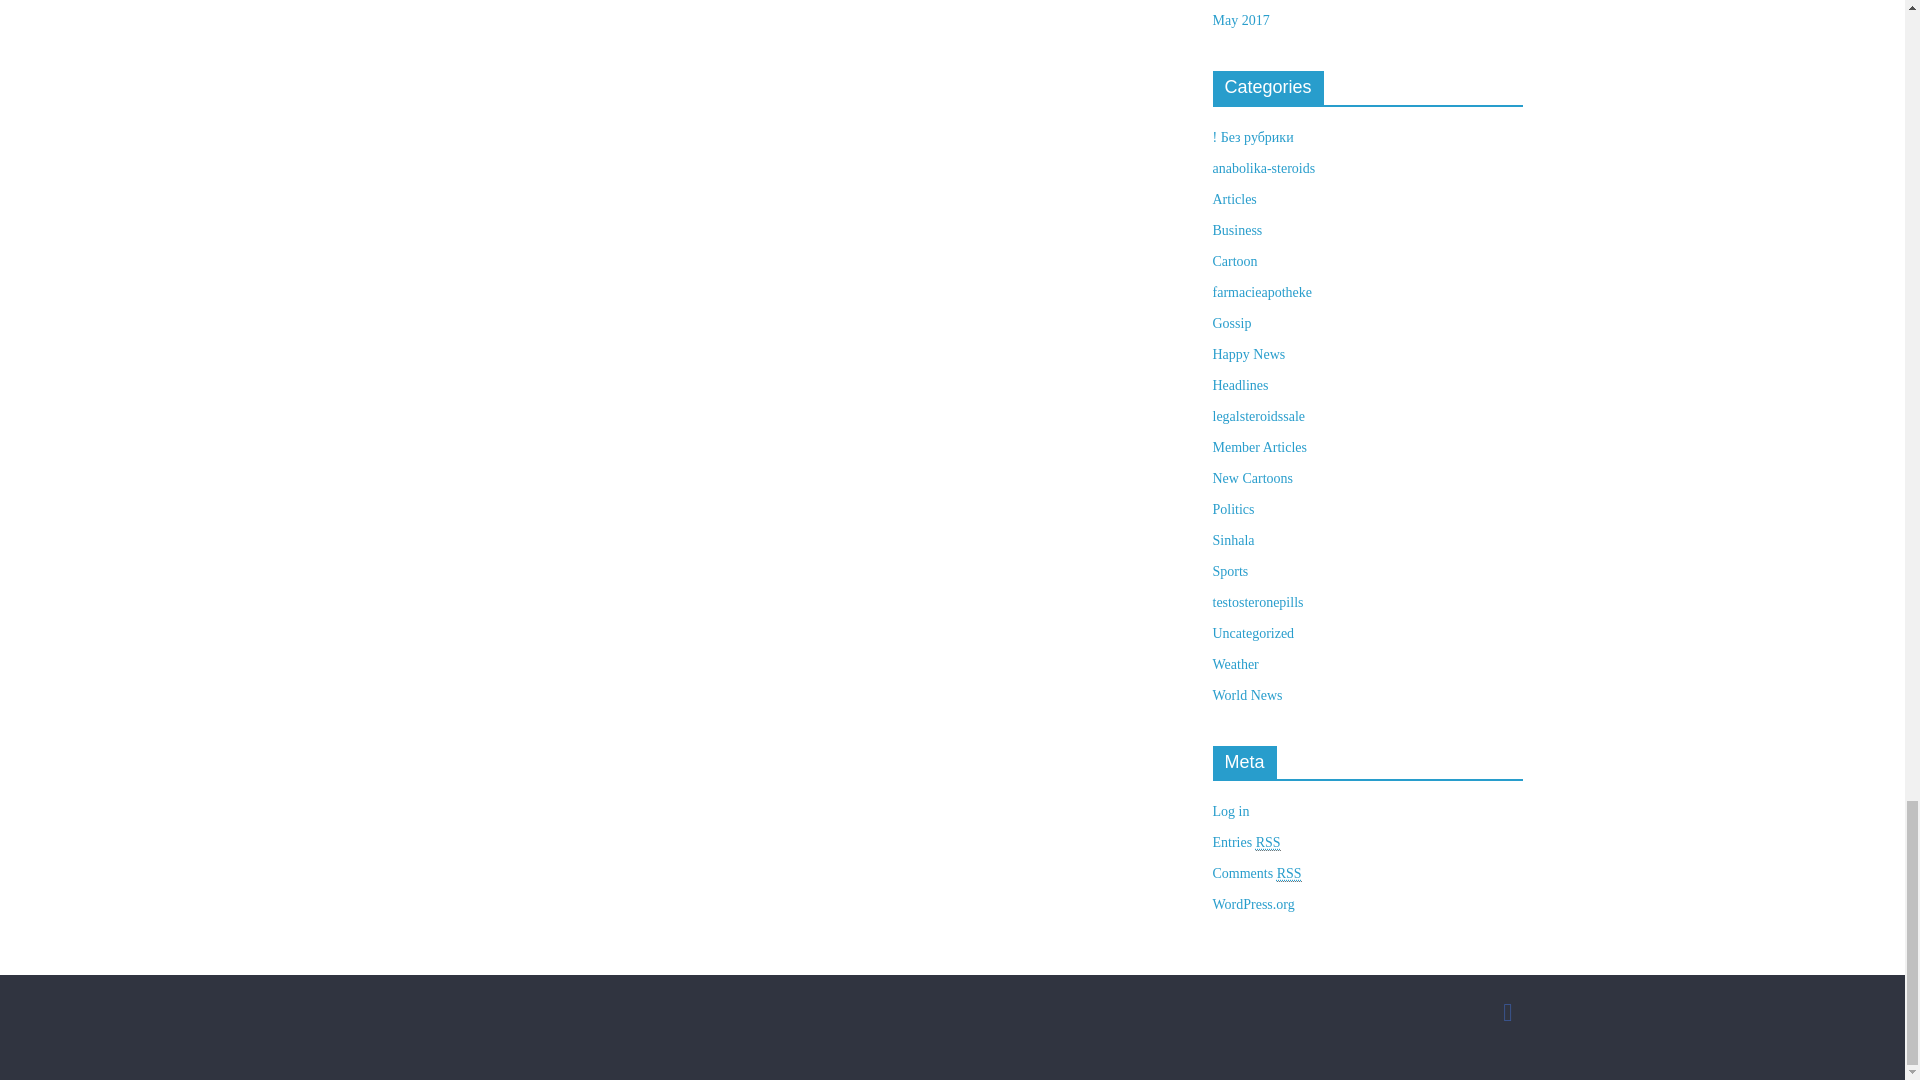 The width and height of the screenshot is (1920, 1080). Describe the element at coordinates (1268, 842) in the screenshot. I see `Really Simple Syndication` at that location.